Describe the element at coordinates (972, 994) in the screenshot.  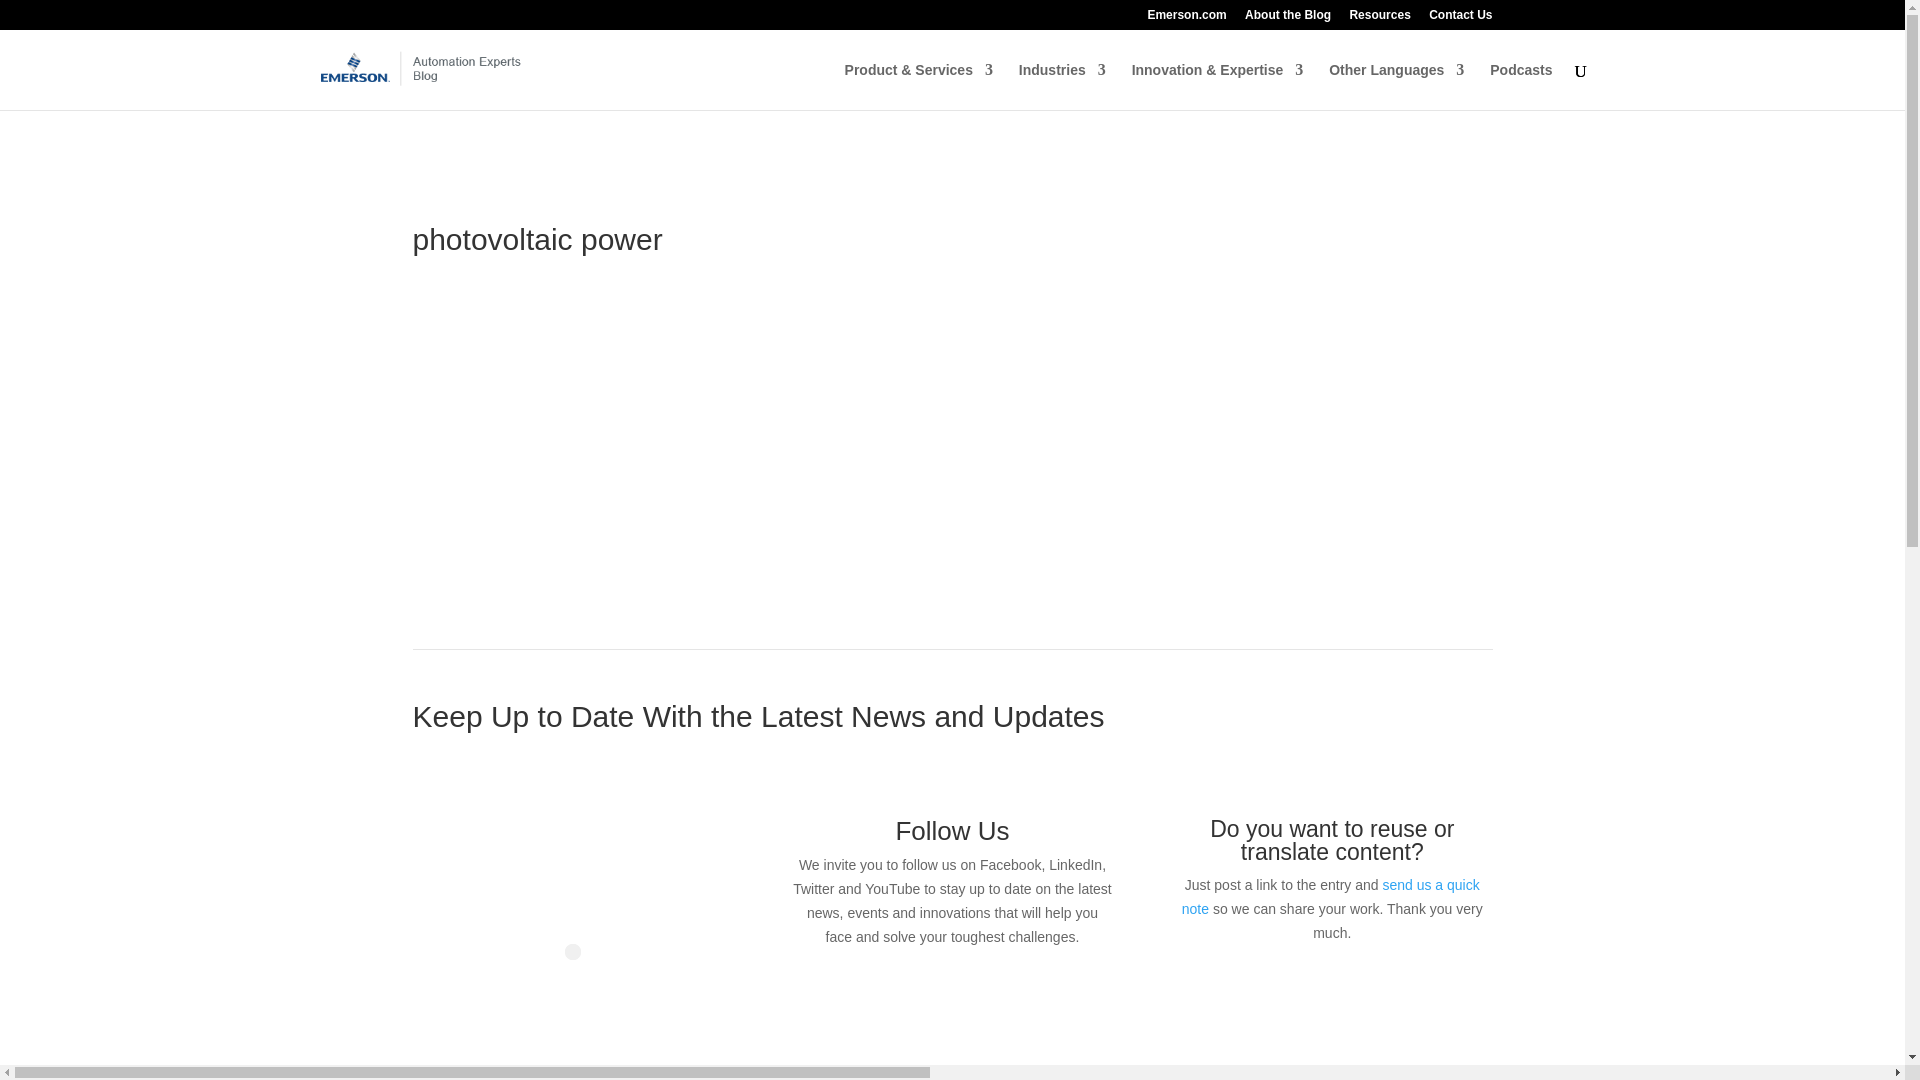
I see `Follow on X` at that location.